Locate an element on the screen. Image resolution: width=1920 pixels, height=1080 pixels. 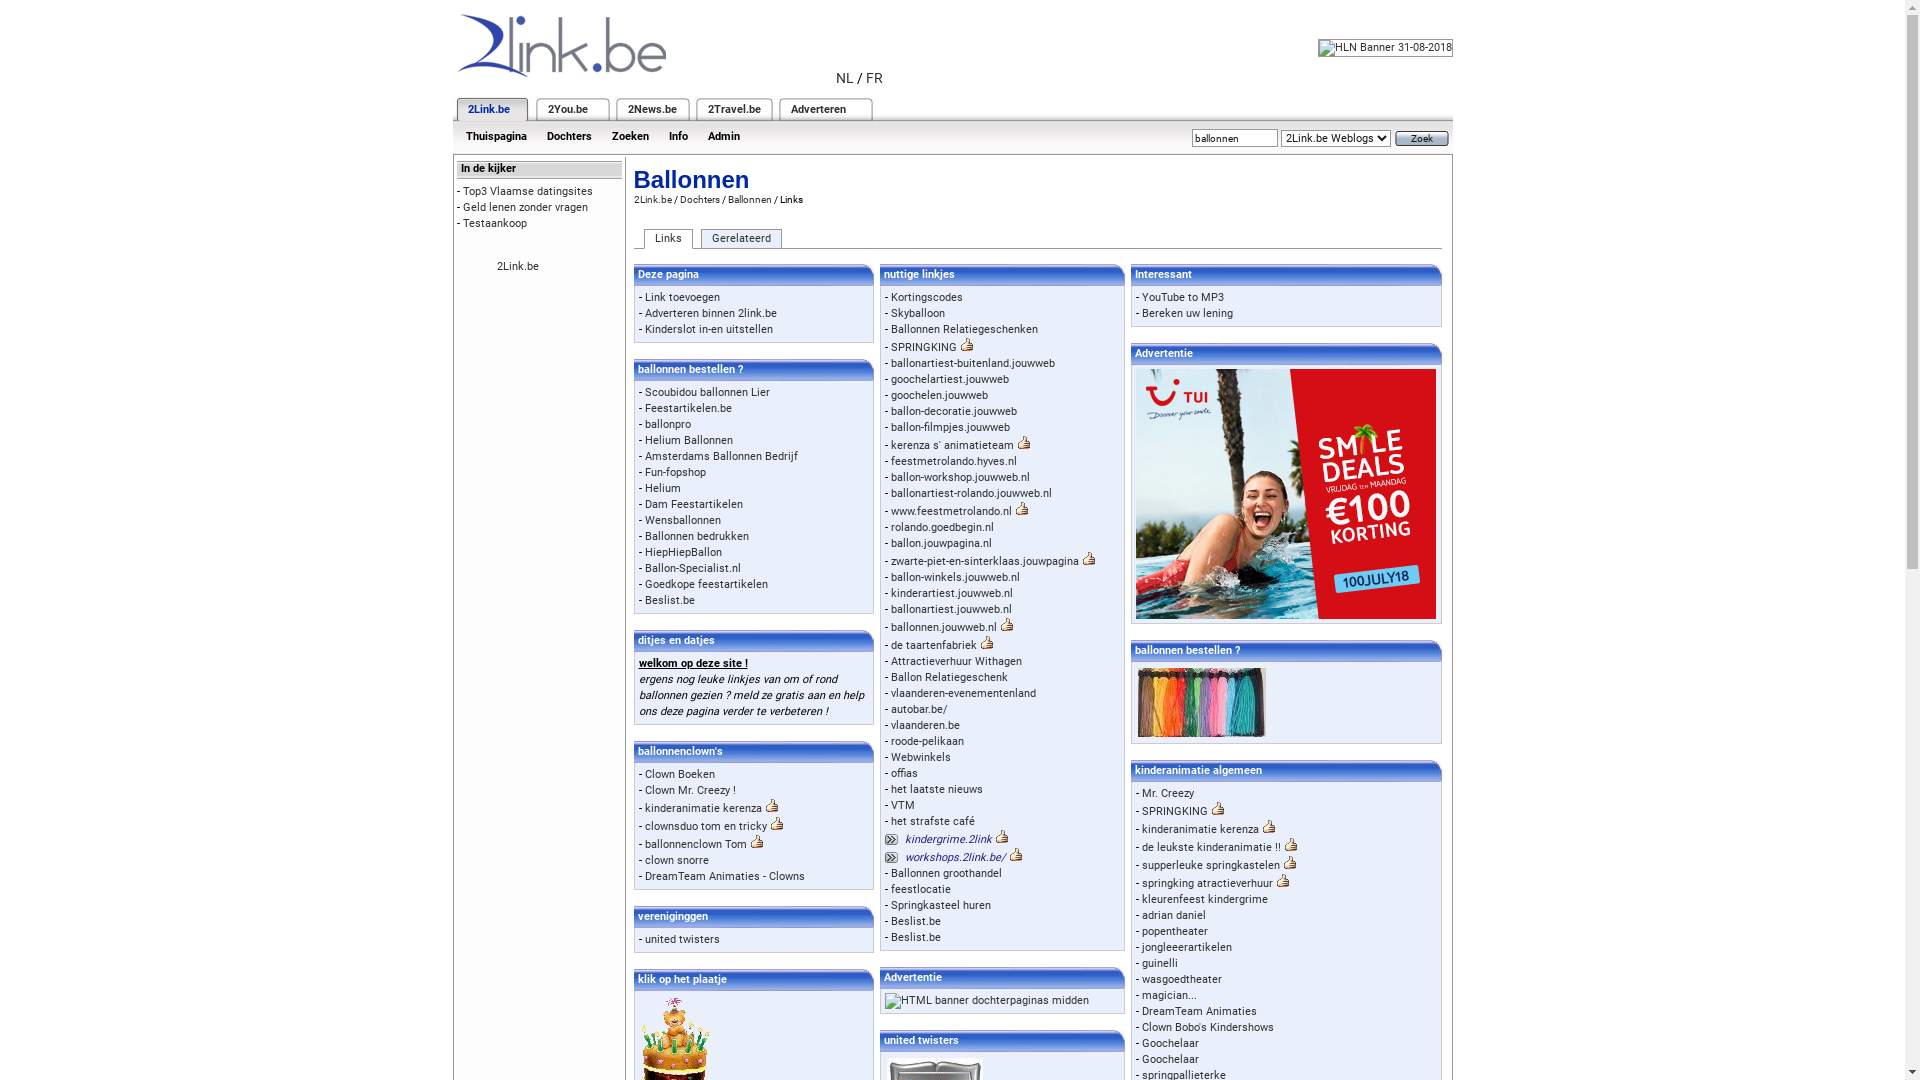
Kortingscodes is located at coordinates (927, 298).